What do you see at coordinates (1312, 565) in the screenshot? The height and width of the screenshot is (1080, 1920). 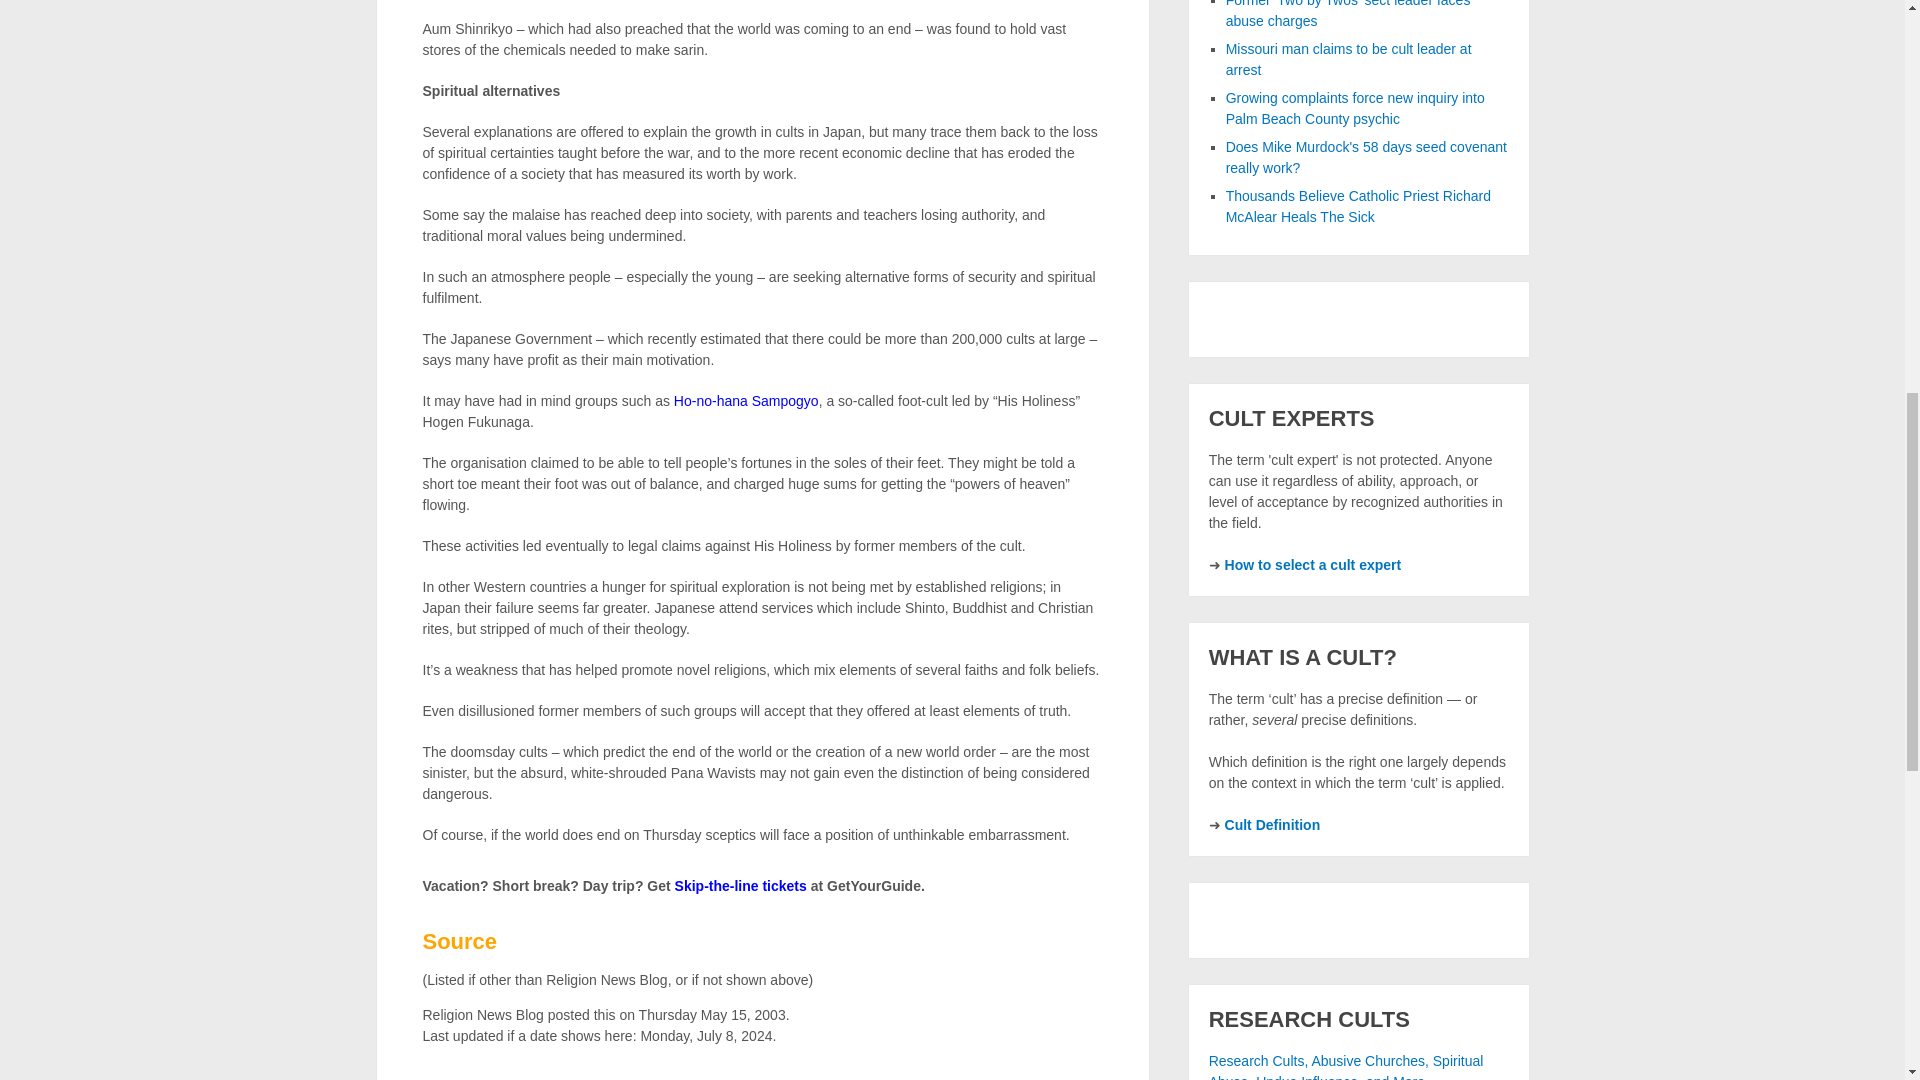 I see `How to select a cult expert` at bounding box center [1312, 565].